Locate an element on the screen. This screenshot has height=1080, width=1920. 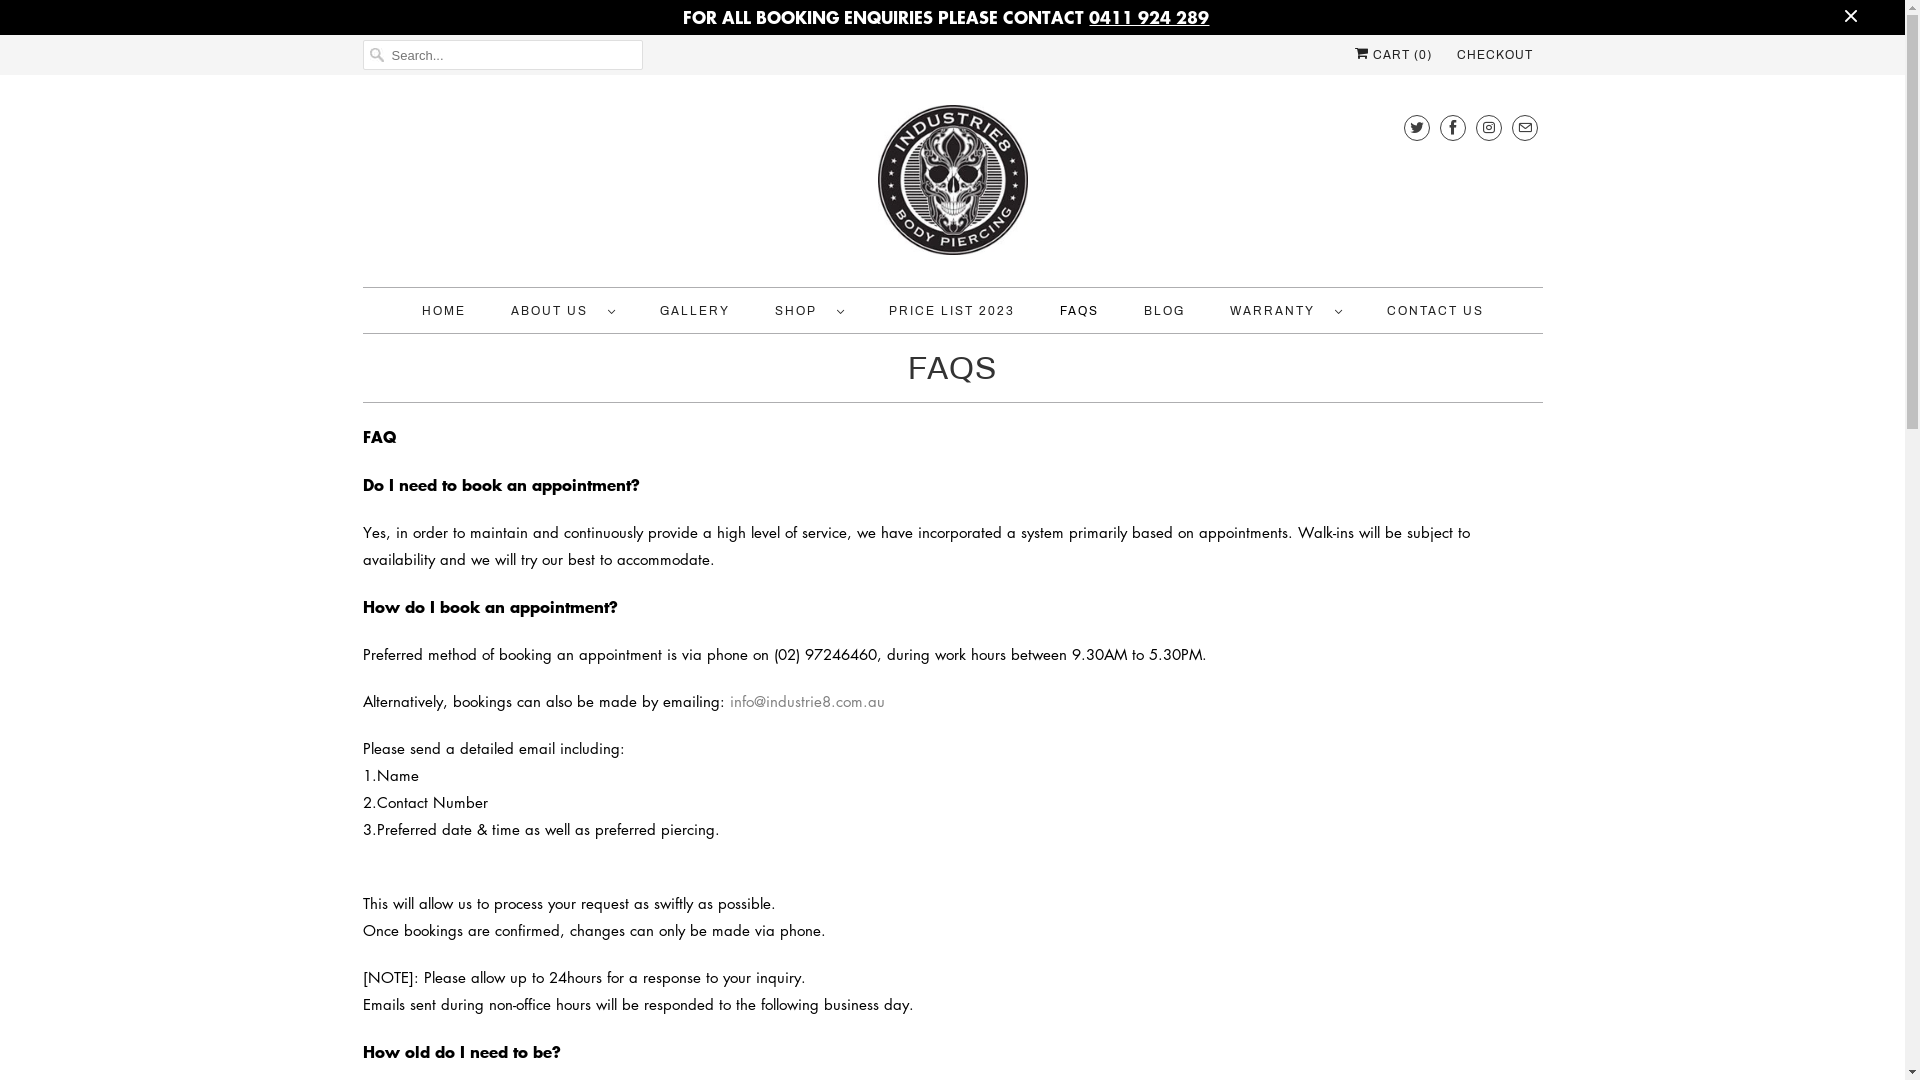
ABOUT US  is located at coordinates (562, 312).